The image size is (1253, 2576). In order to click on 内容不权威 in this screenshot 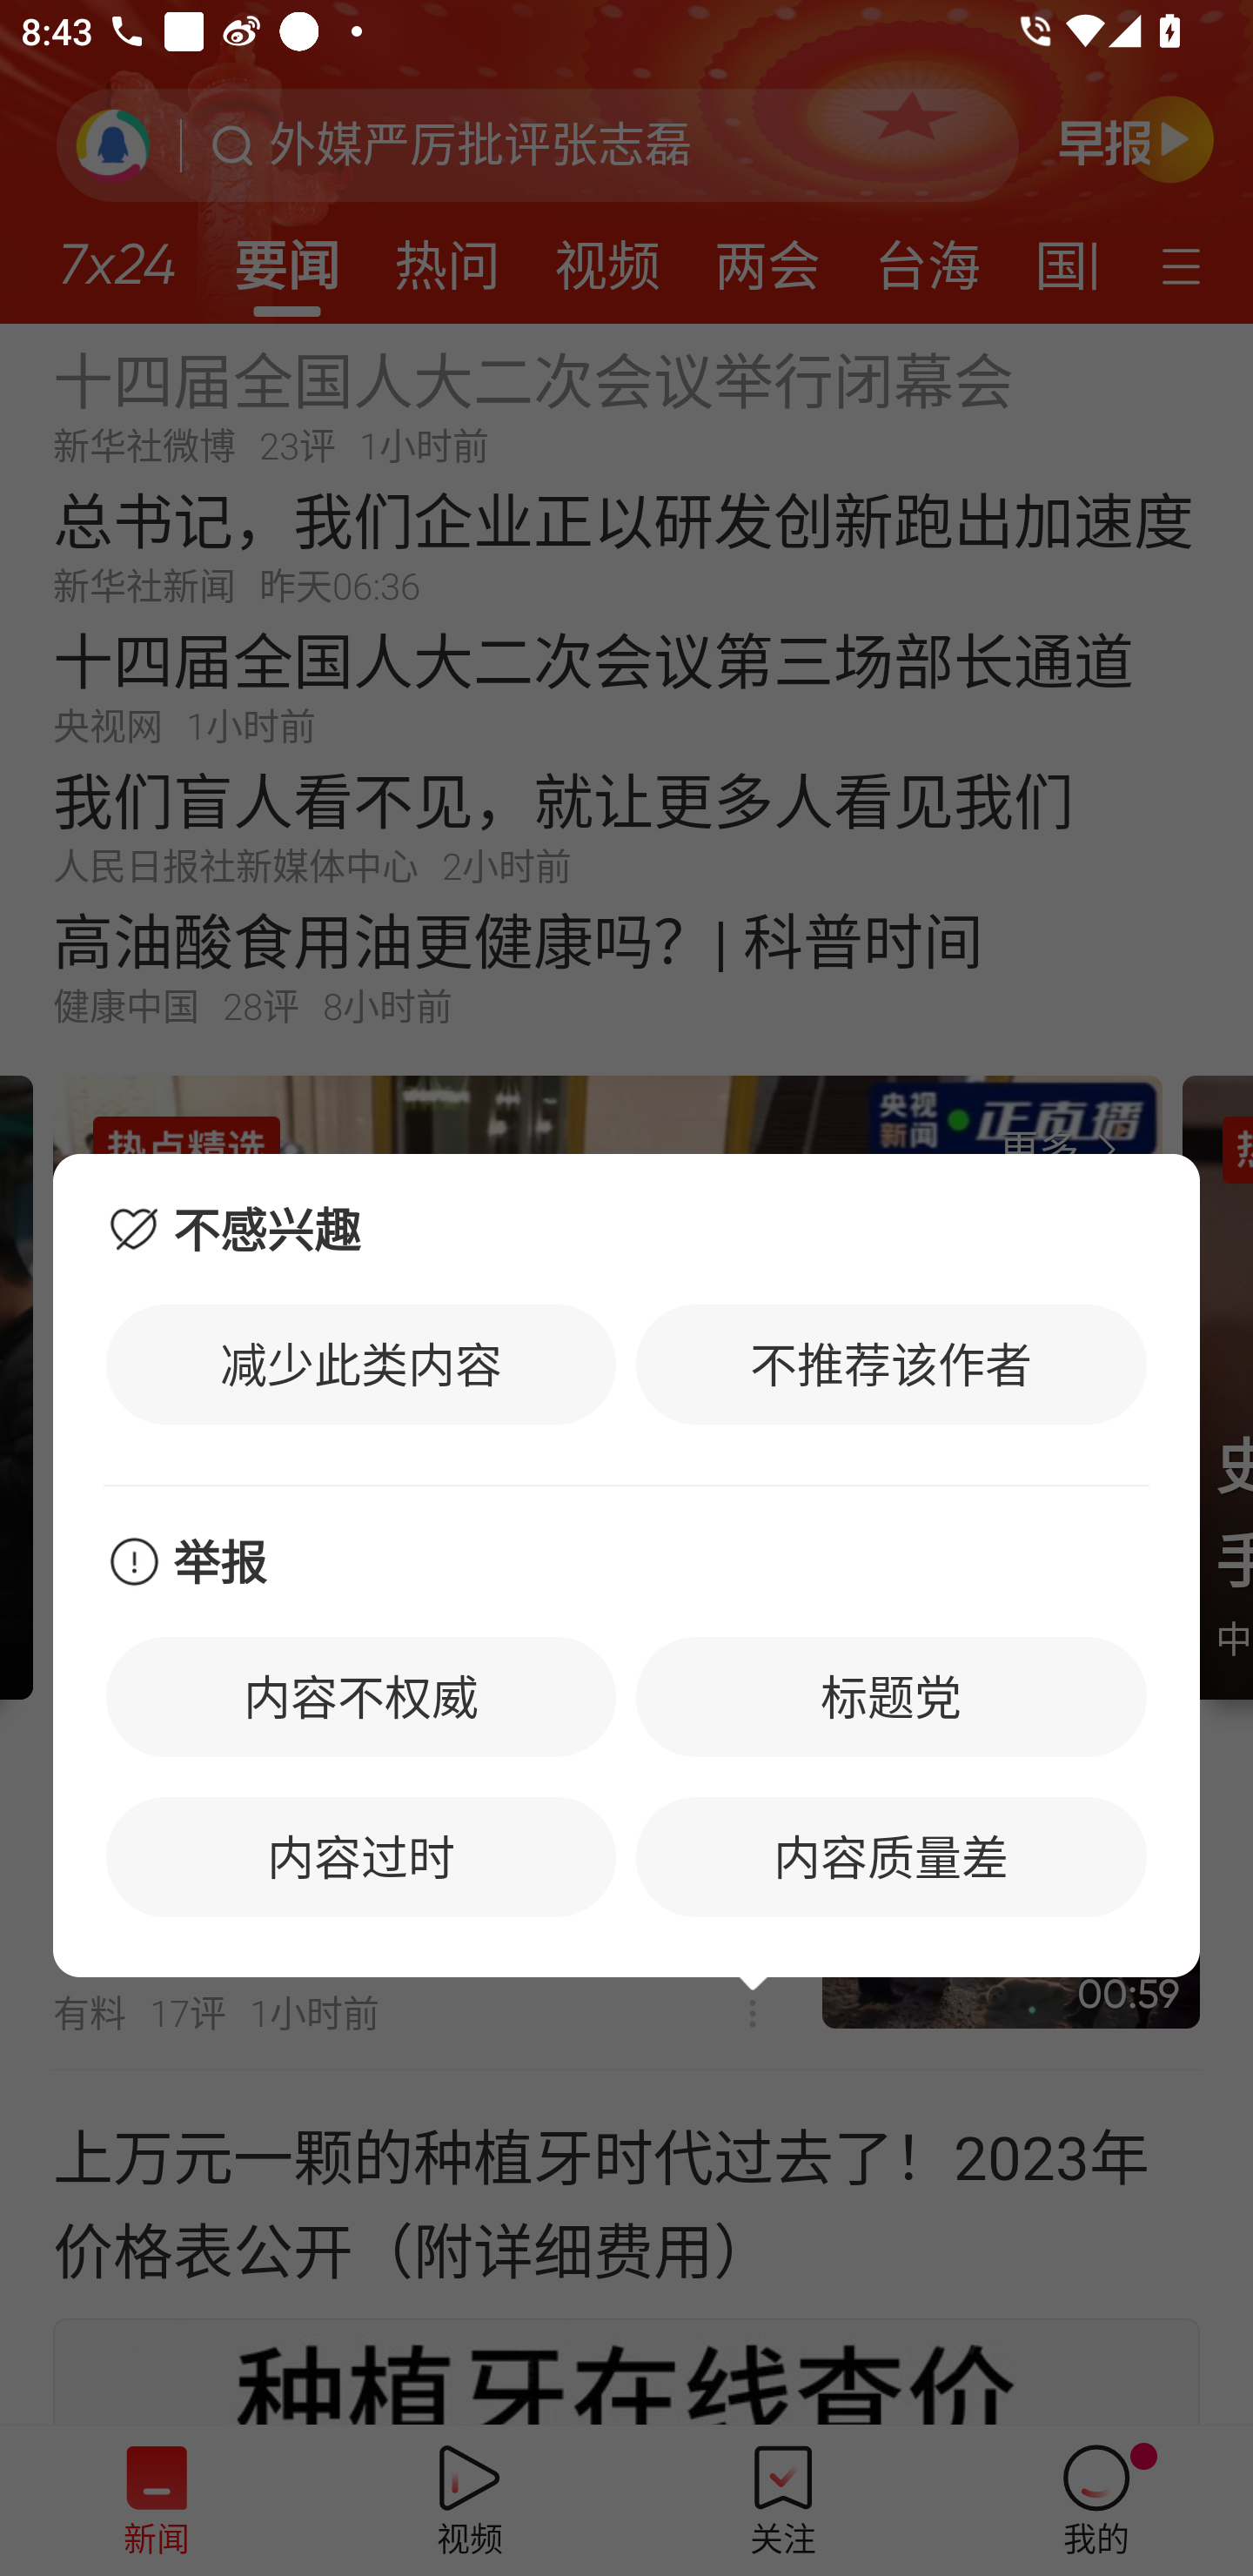, I will do `click(361, 1695)`.